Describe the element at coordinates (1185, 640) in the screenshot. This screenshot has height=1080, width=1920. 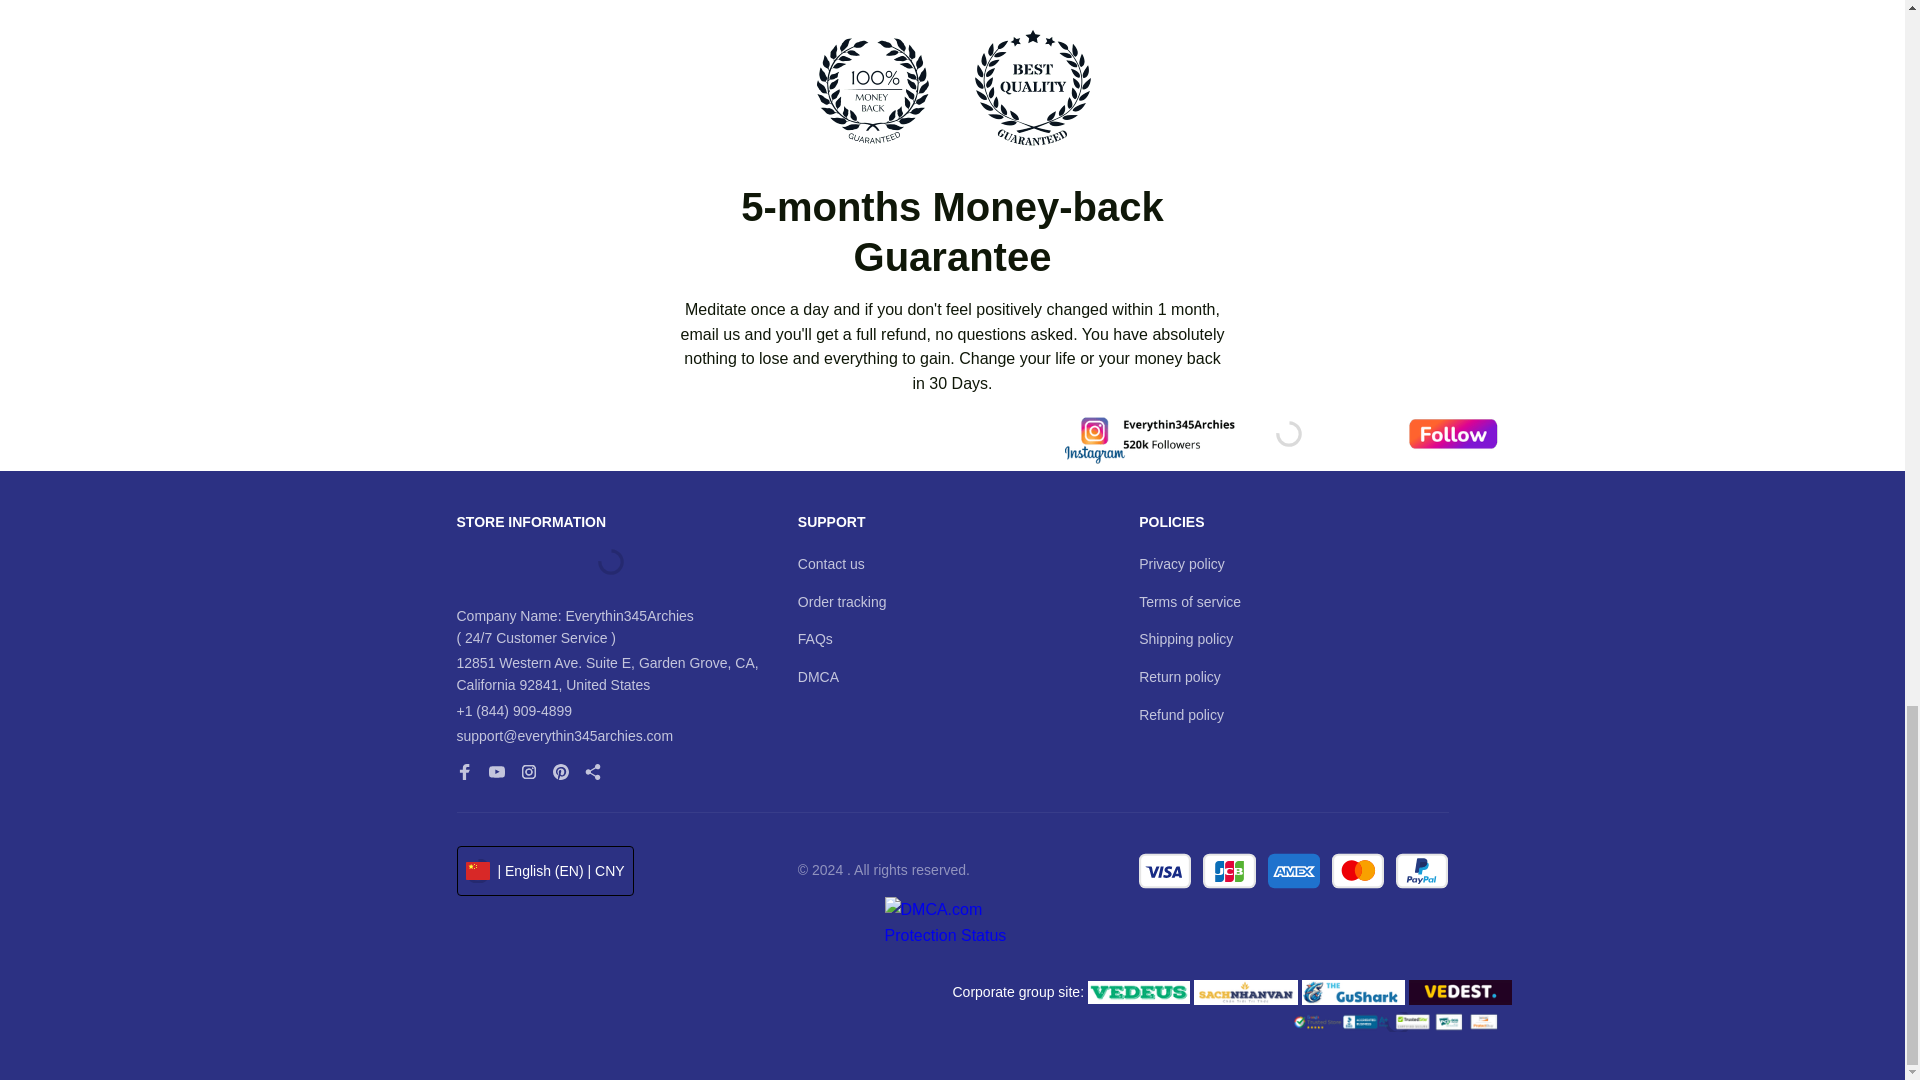
I see `Shipping policy` at that location.